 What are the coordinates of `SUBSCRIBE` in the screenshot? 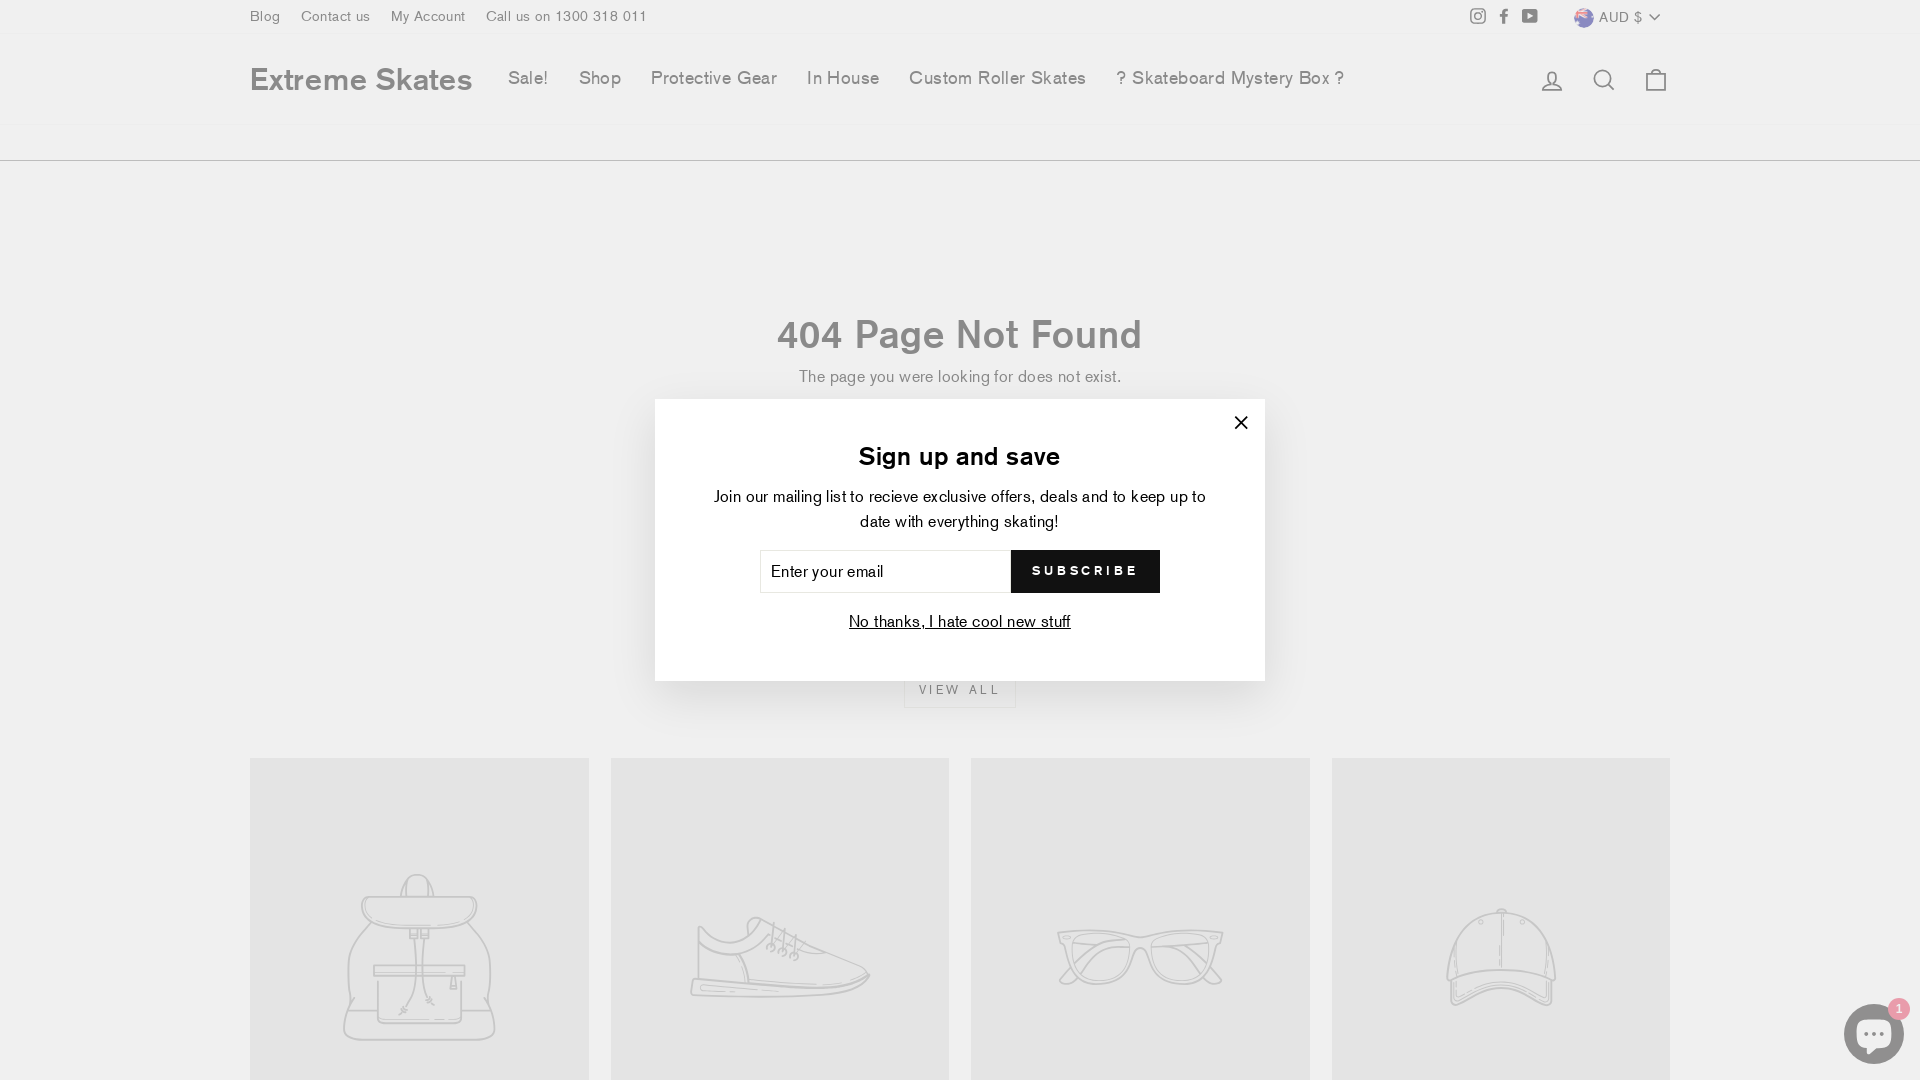 It's located at (1086, 572).